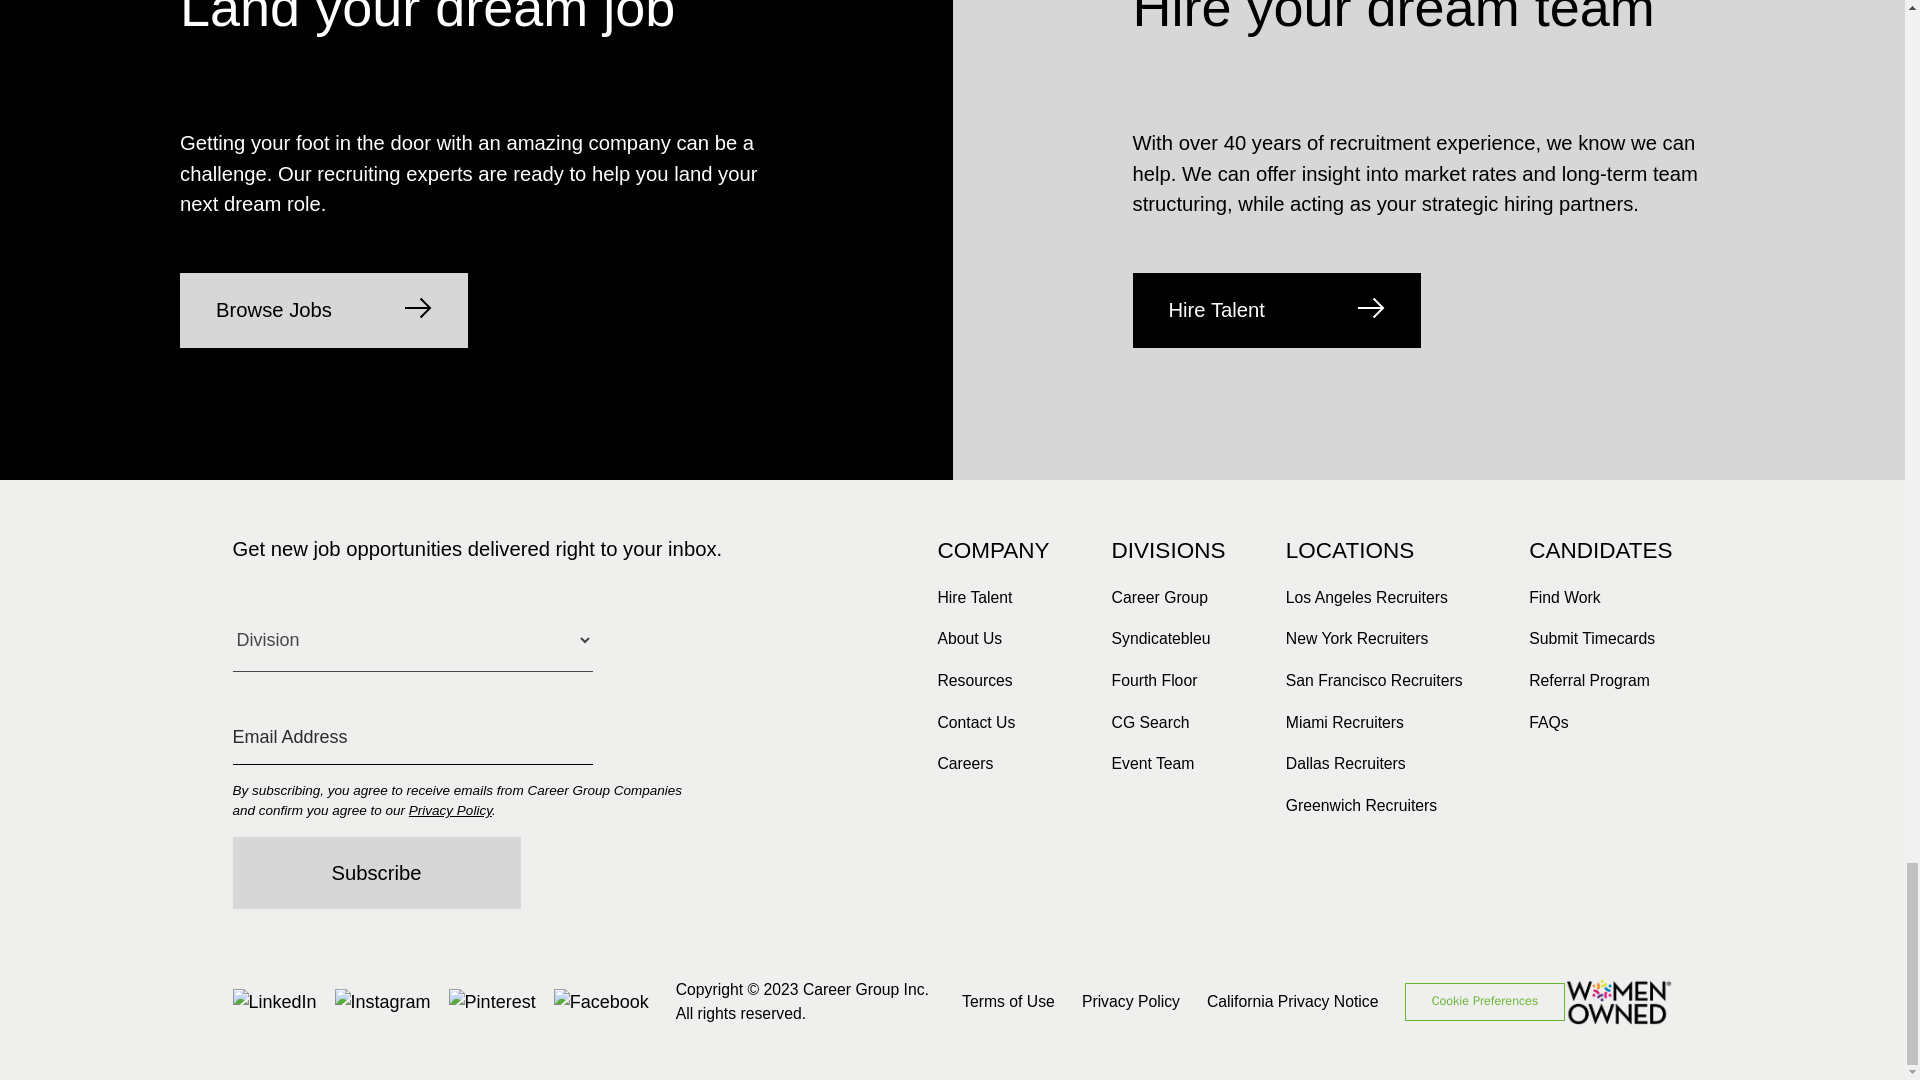 This screenshot has width=1920, height=1080. Describe the element at coordinates (450, 810) in the screenshot. I see `Privacy Policy` at that location.